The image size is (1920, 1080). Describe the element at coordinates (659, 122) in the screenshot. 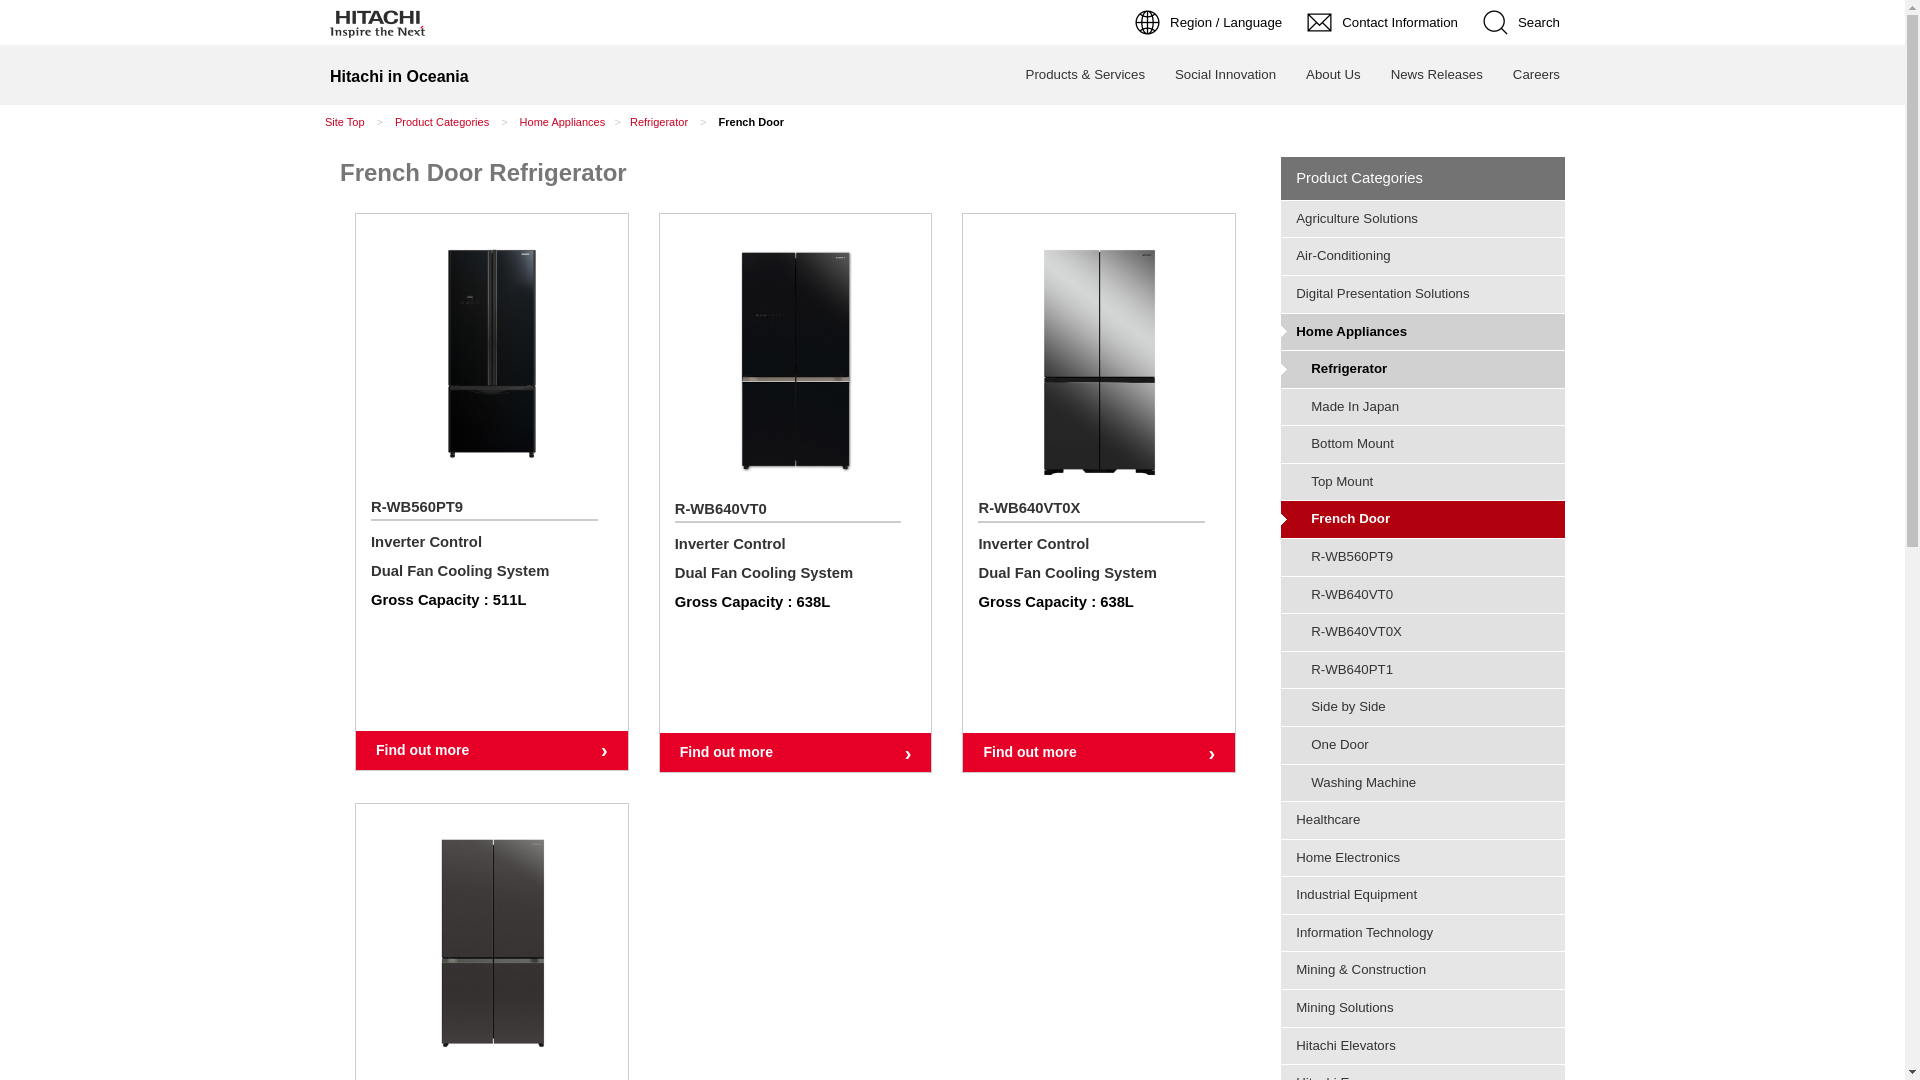

I see `Refrigerator` at that location.